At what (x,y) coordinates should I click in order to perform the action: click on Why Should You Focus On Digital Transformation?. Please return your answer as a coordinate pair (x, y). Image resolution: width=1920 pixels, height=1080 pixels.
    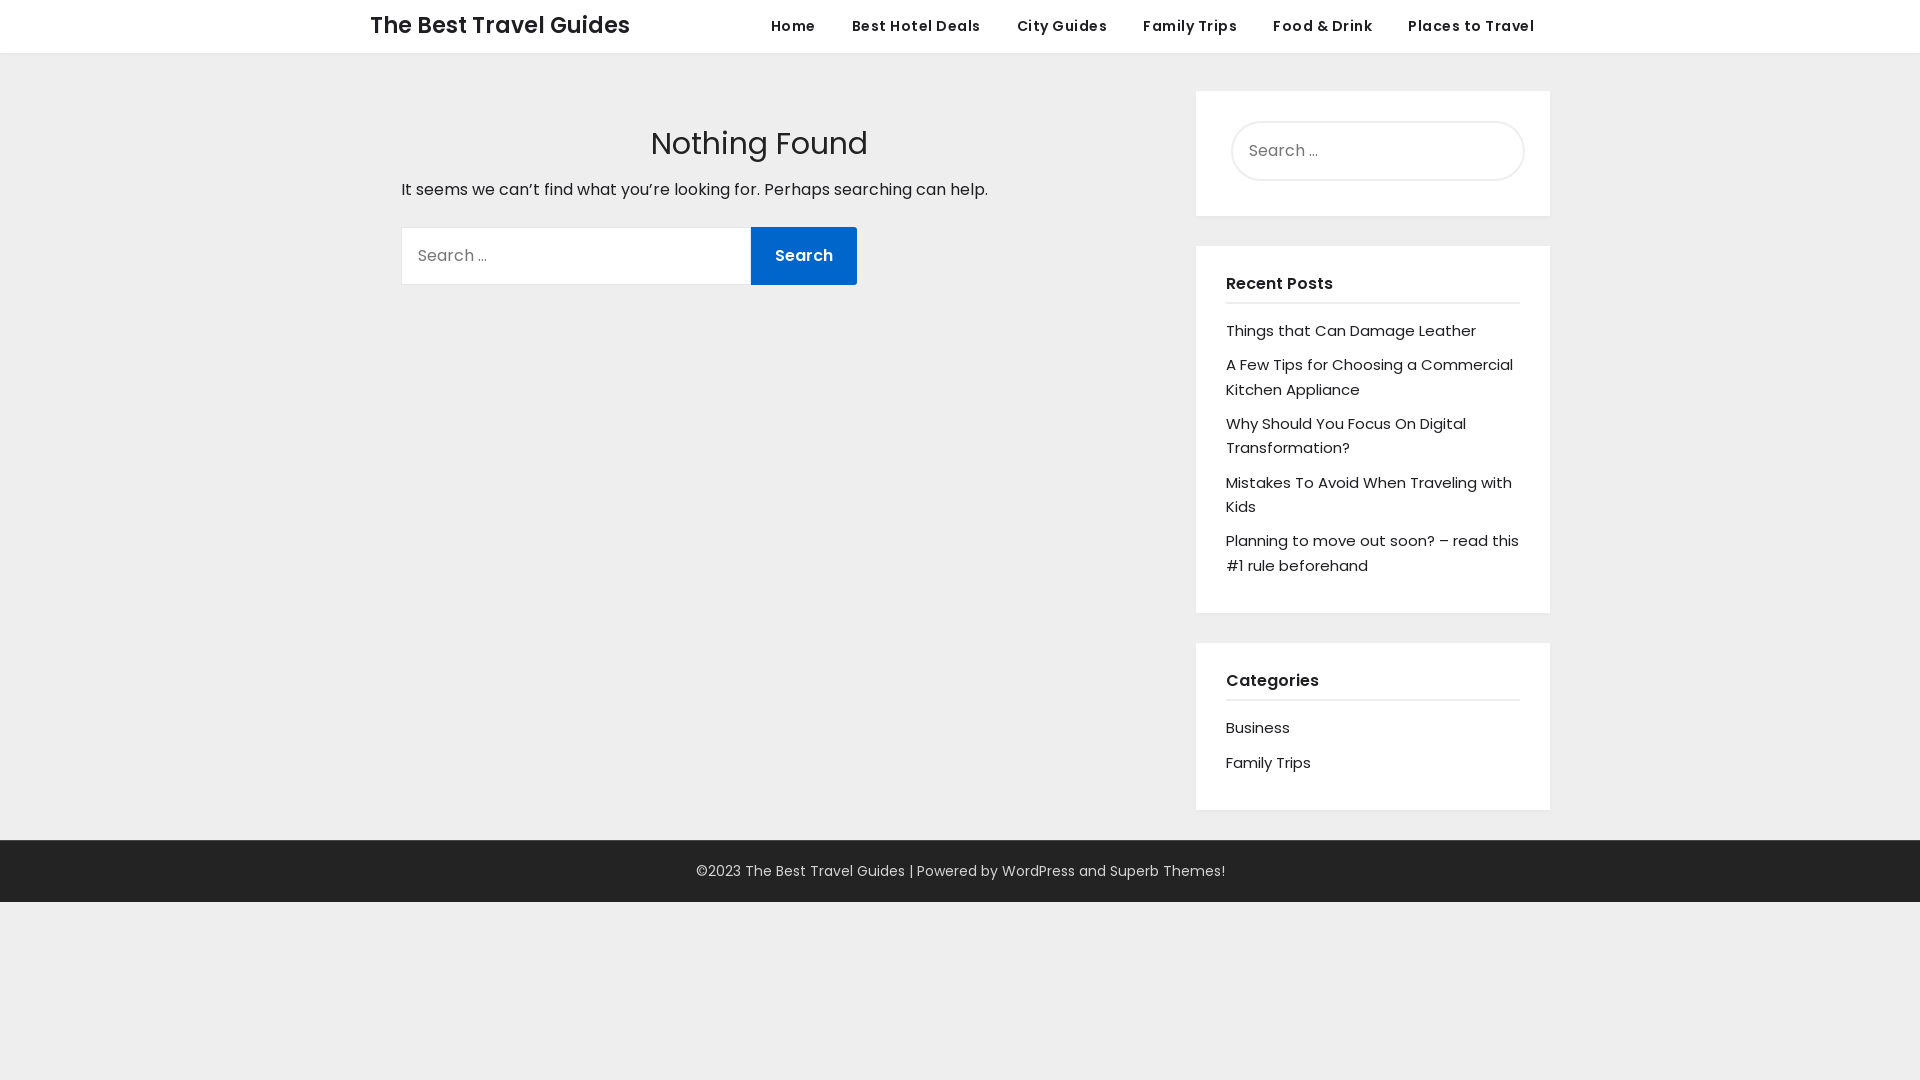
    Looking at the image, I should click on (1346, 436).